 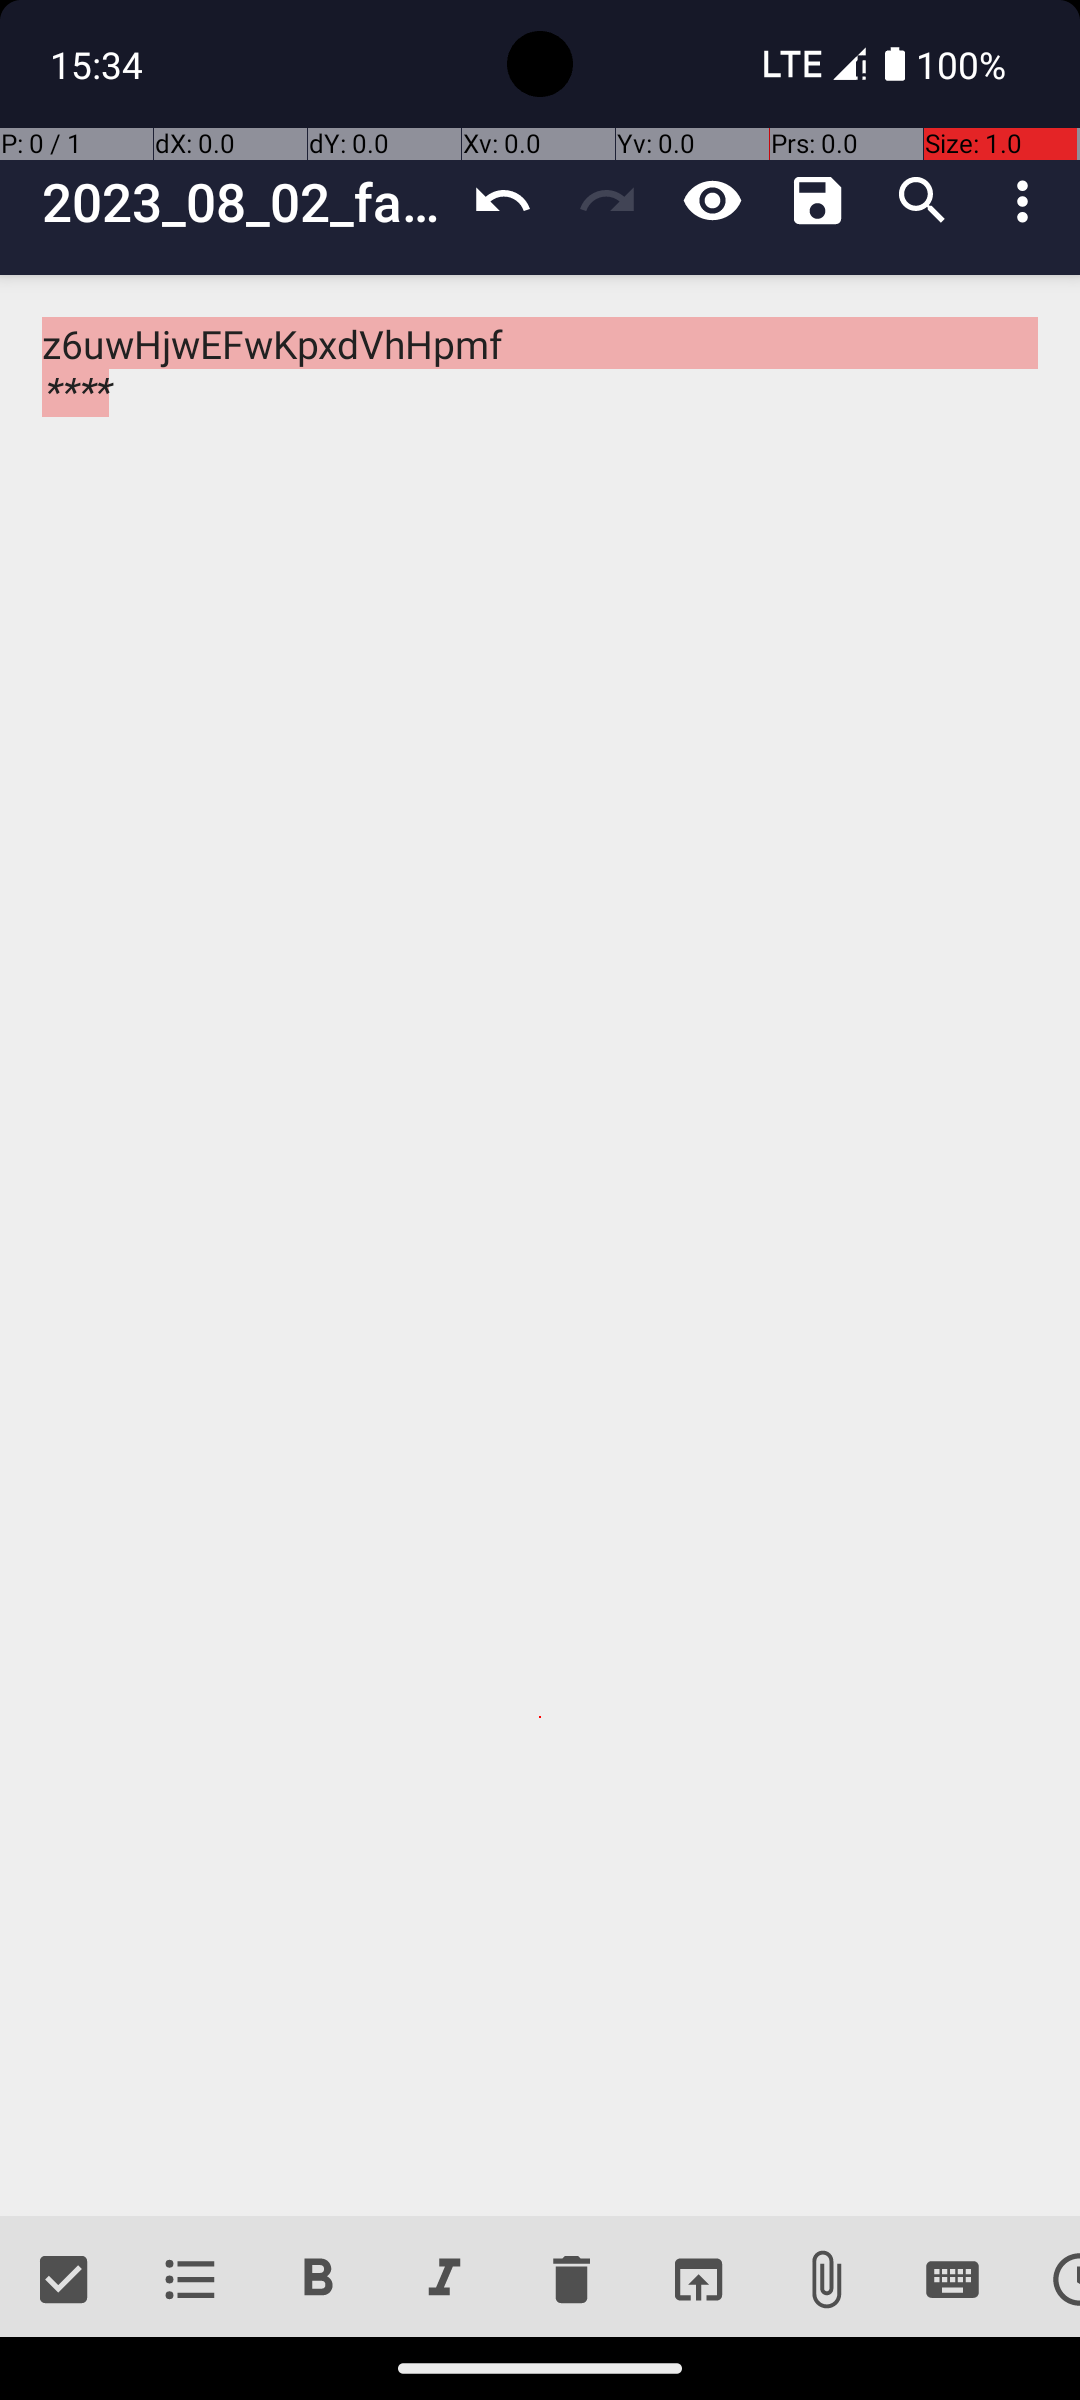 What do you see at coordinates (540, 1246) in the screenshot?
I see `z6uwHjwEFwKpxdVhHpmf
****` at bounding box center [540, 1246].